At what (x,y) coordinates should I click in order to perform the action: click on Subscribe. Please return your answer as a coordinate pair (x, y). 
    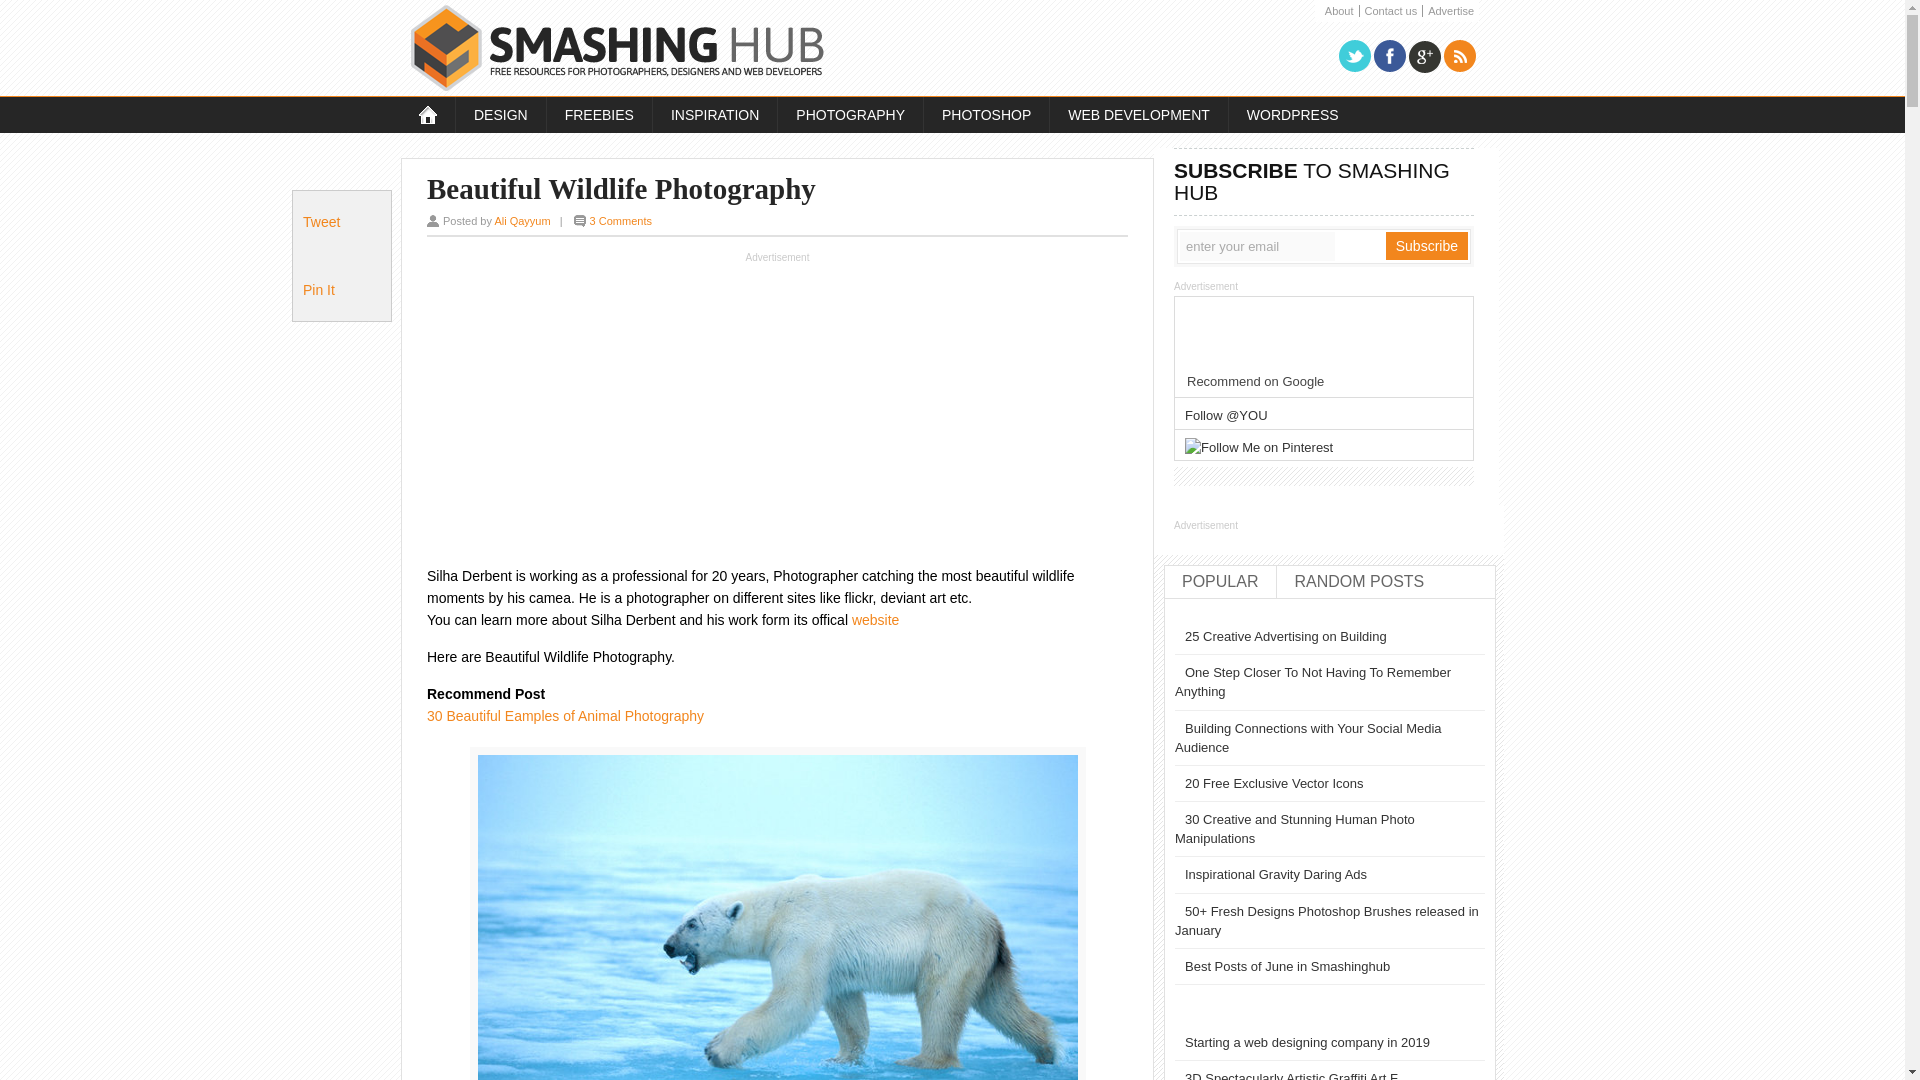
    Looking at the image, I should click on (1427, 246).